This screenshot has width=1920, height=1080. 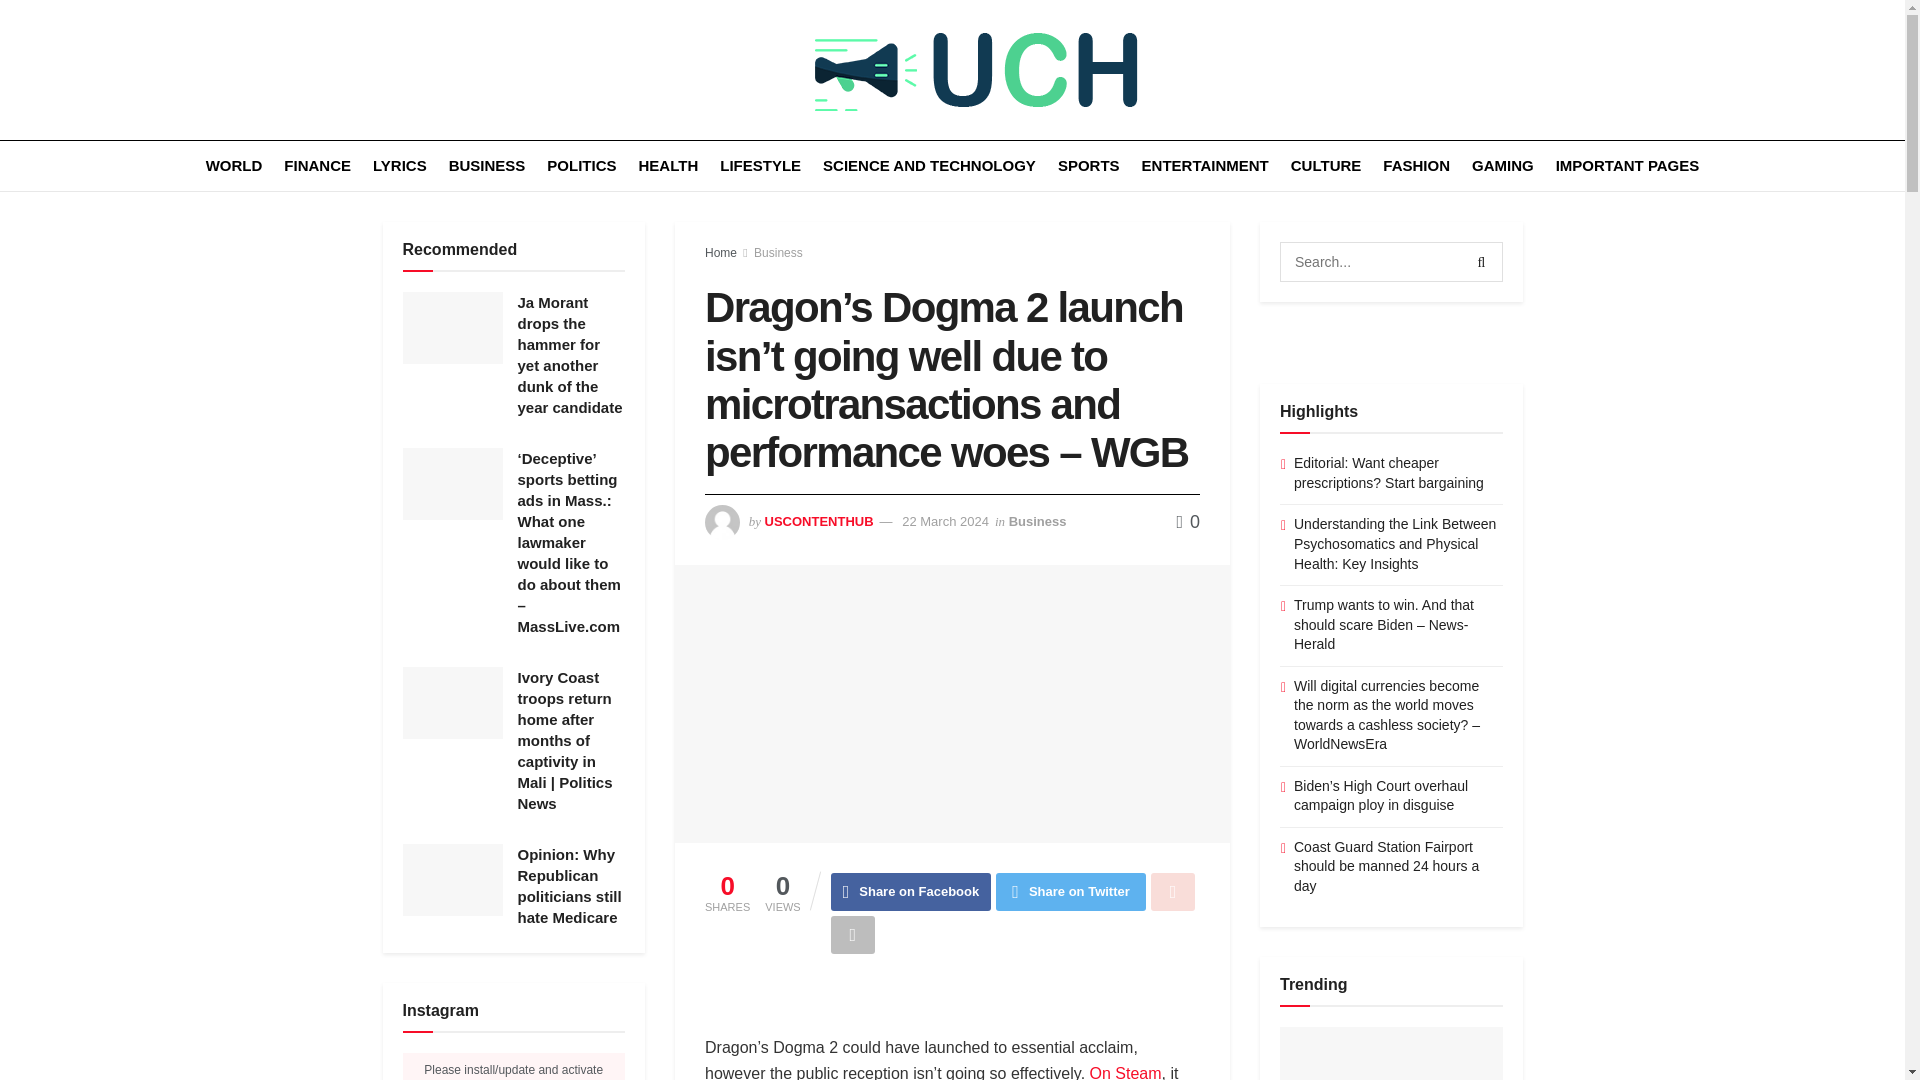 I want to click on GAMING, so click(x=1503, y=166).